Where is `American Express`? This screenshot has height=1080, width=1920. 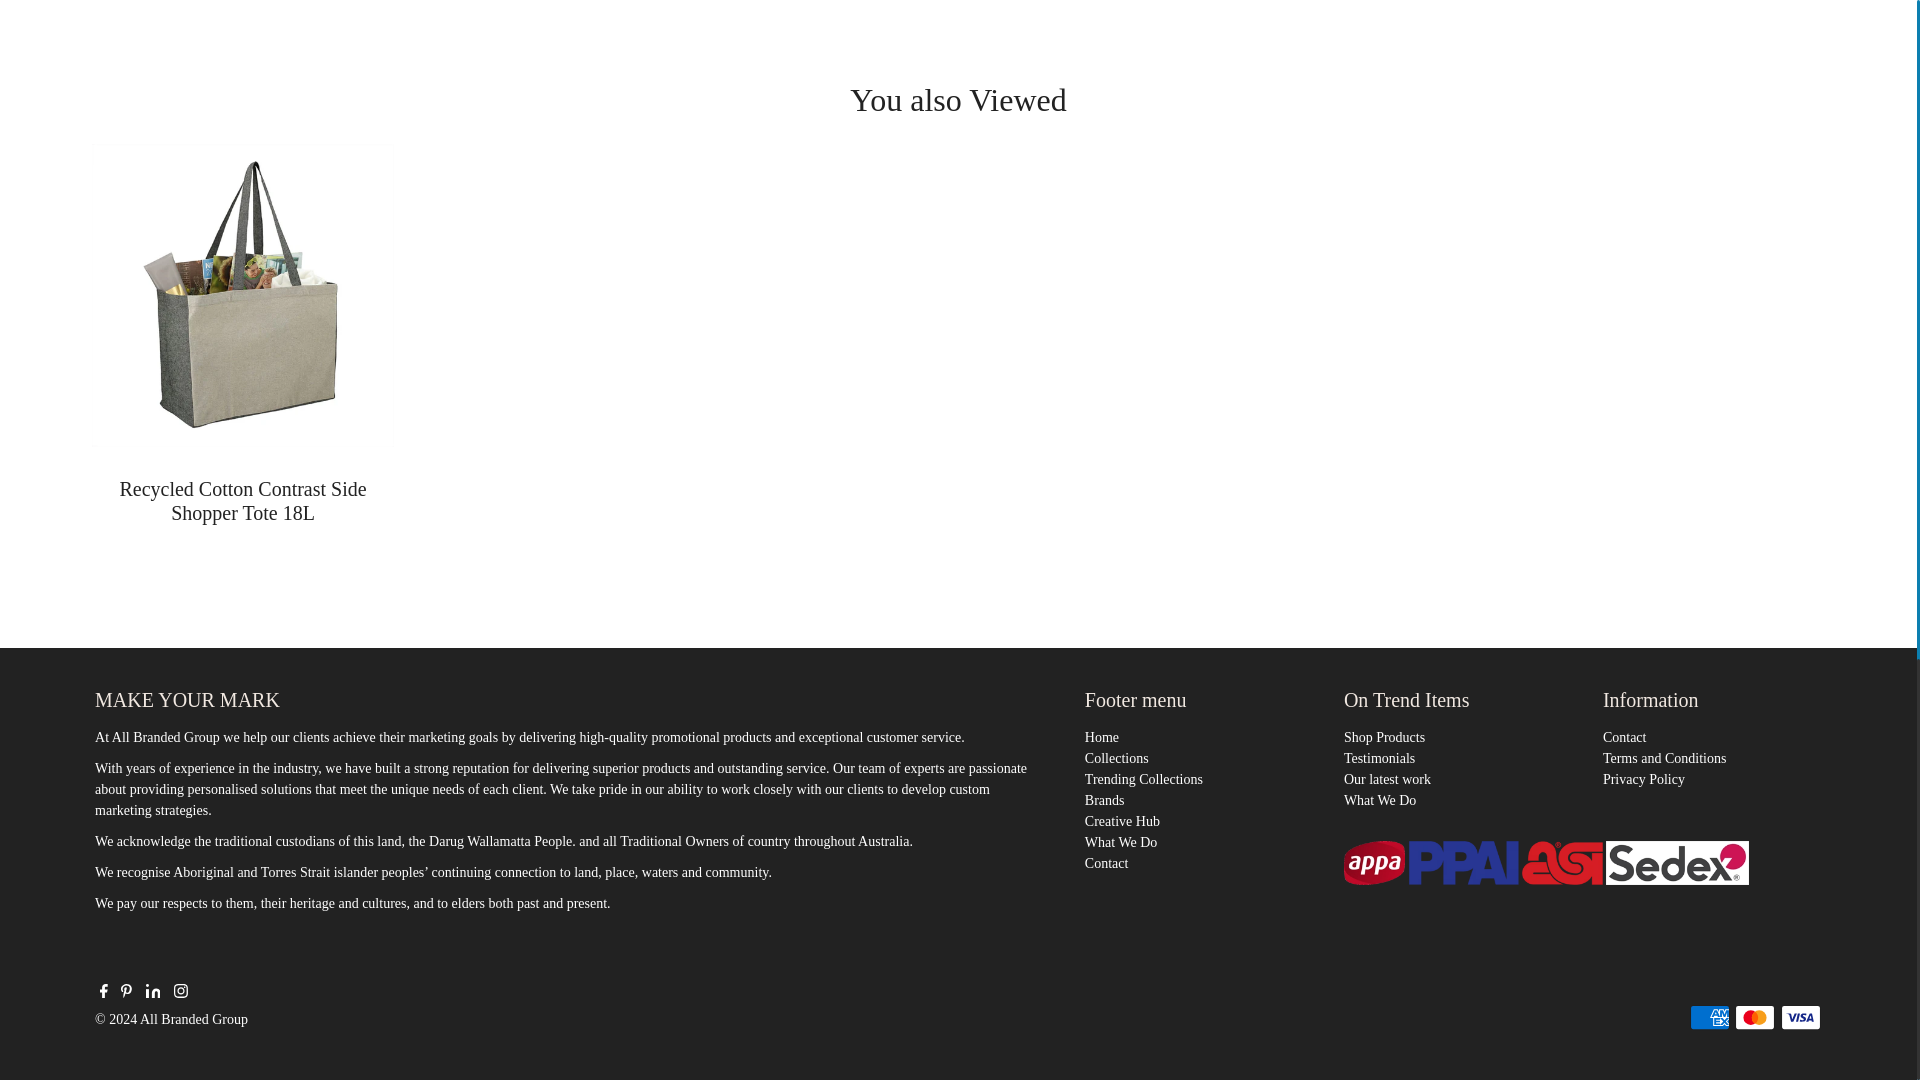
American Express is located at coordinates (1709, 1018).